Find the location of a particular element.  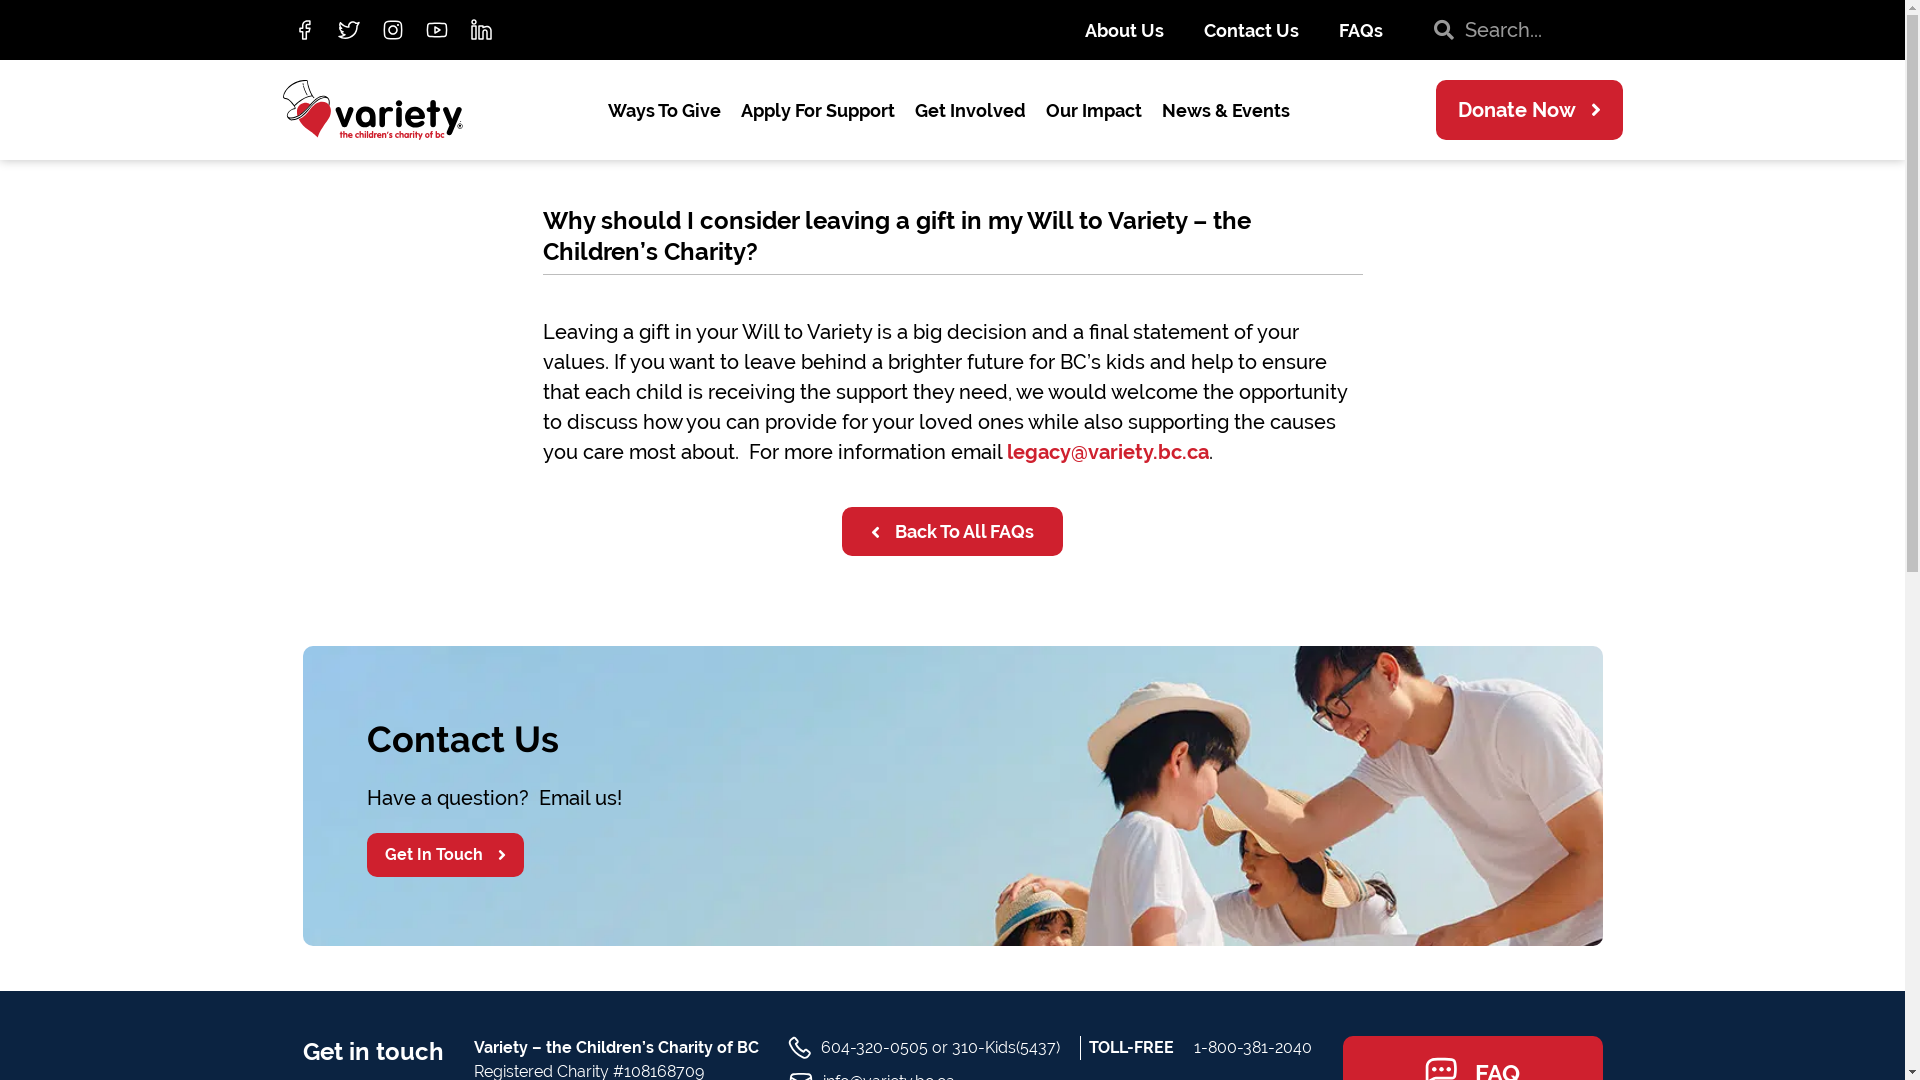

Our Impact is located at coordinates (1094, 110).